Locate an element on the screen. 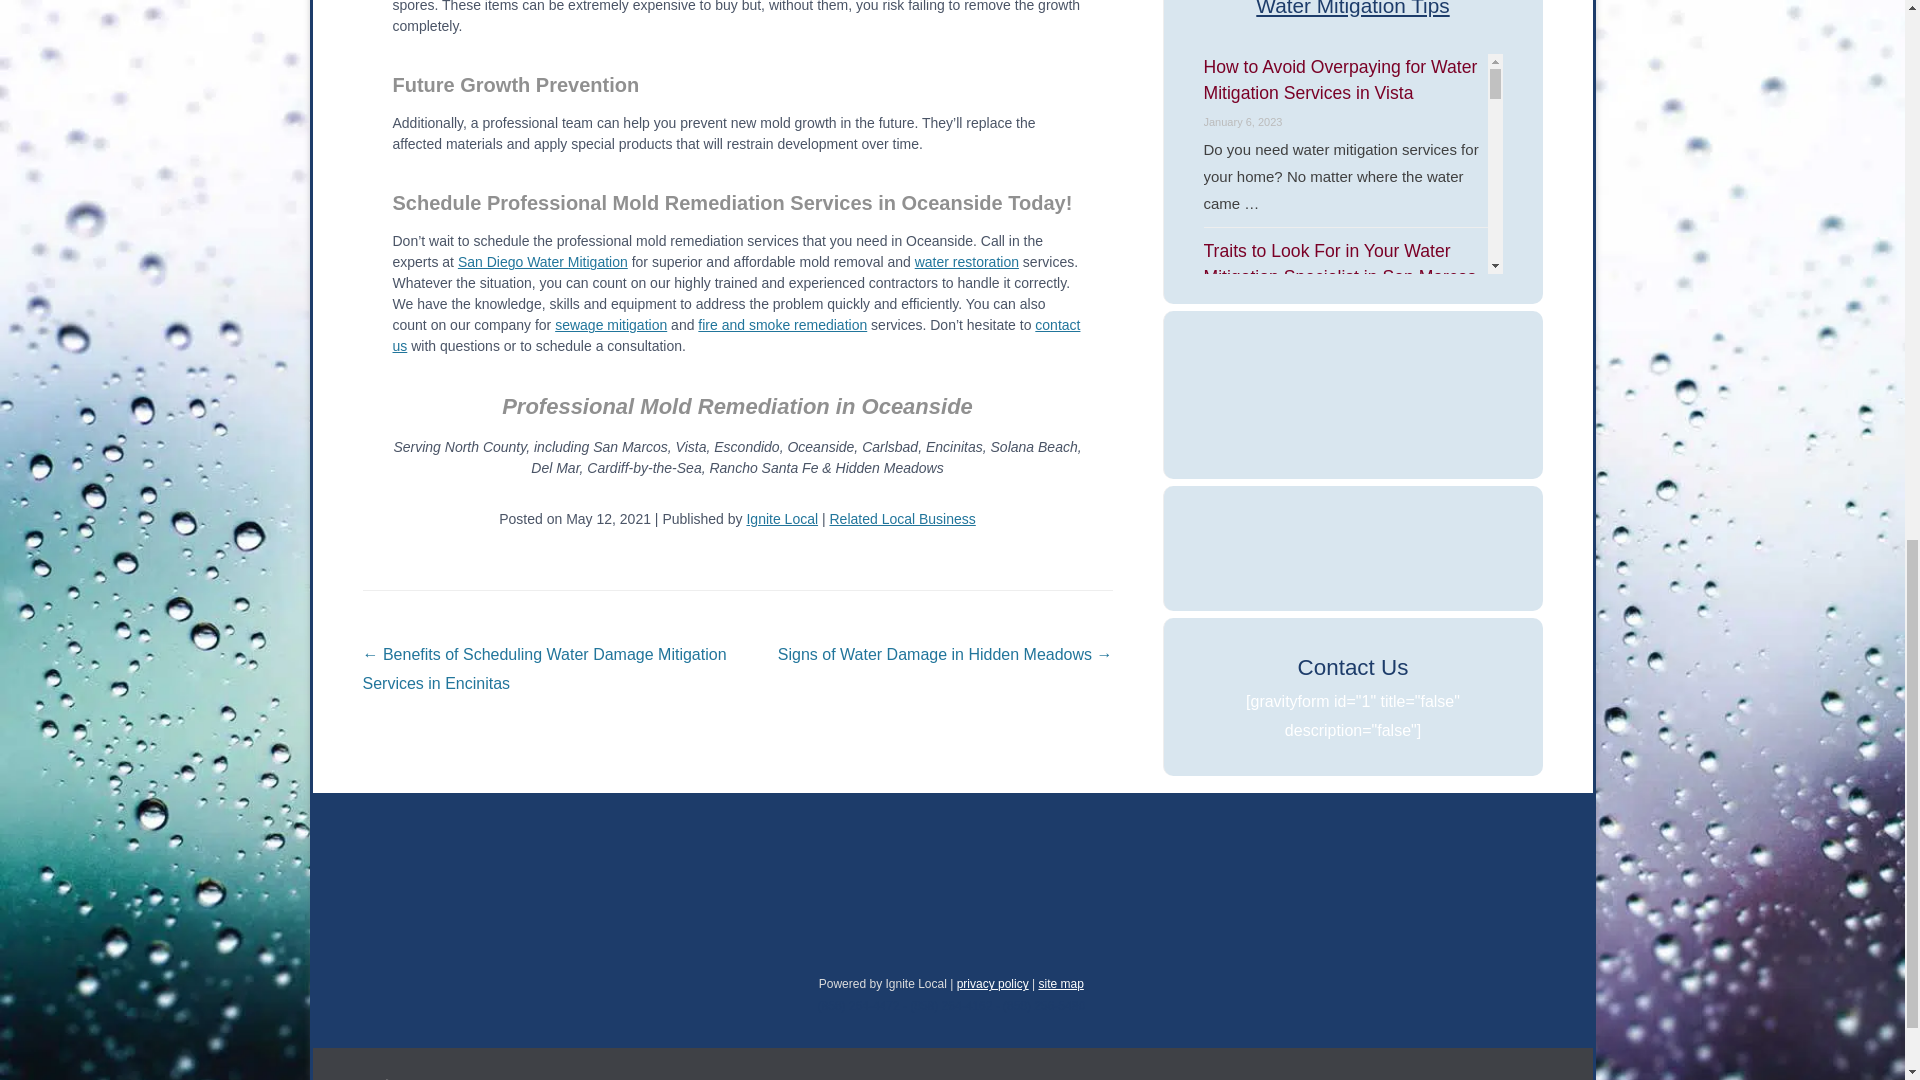 The image size is (1920, 1080). San Diego Water Mitigation is located at coordinates (542, 262).